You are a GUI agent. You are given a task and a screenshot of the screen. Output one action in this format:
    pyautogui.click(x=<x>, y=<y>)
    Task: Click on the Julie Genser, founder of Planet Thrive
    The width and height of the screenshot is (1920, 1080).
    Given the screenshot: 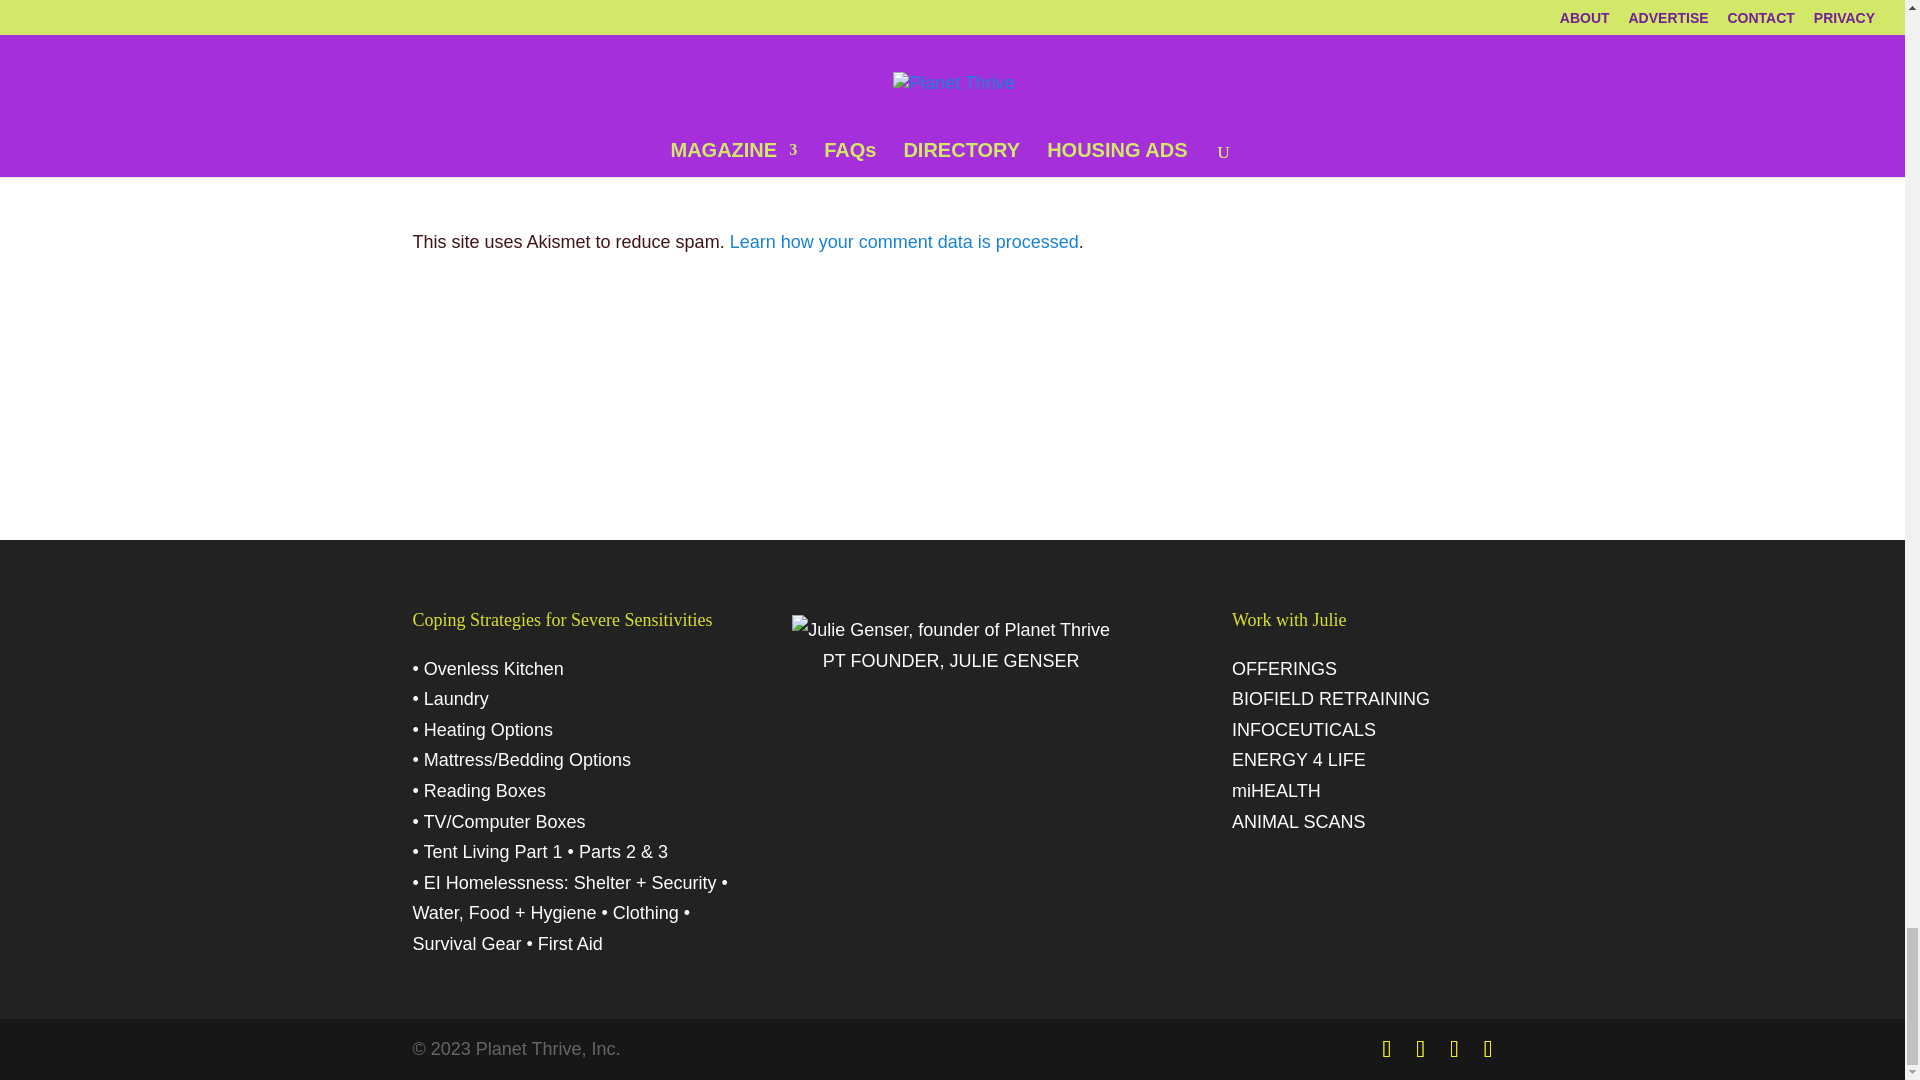 What is the action you would take?
    pyautogui.click(x=950, y=630)
    